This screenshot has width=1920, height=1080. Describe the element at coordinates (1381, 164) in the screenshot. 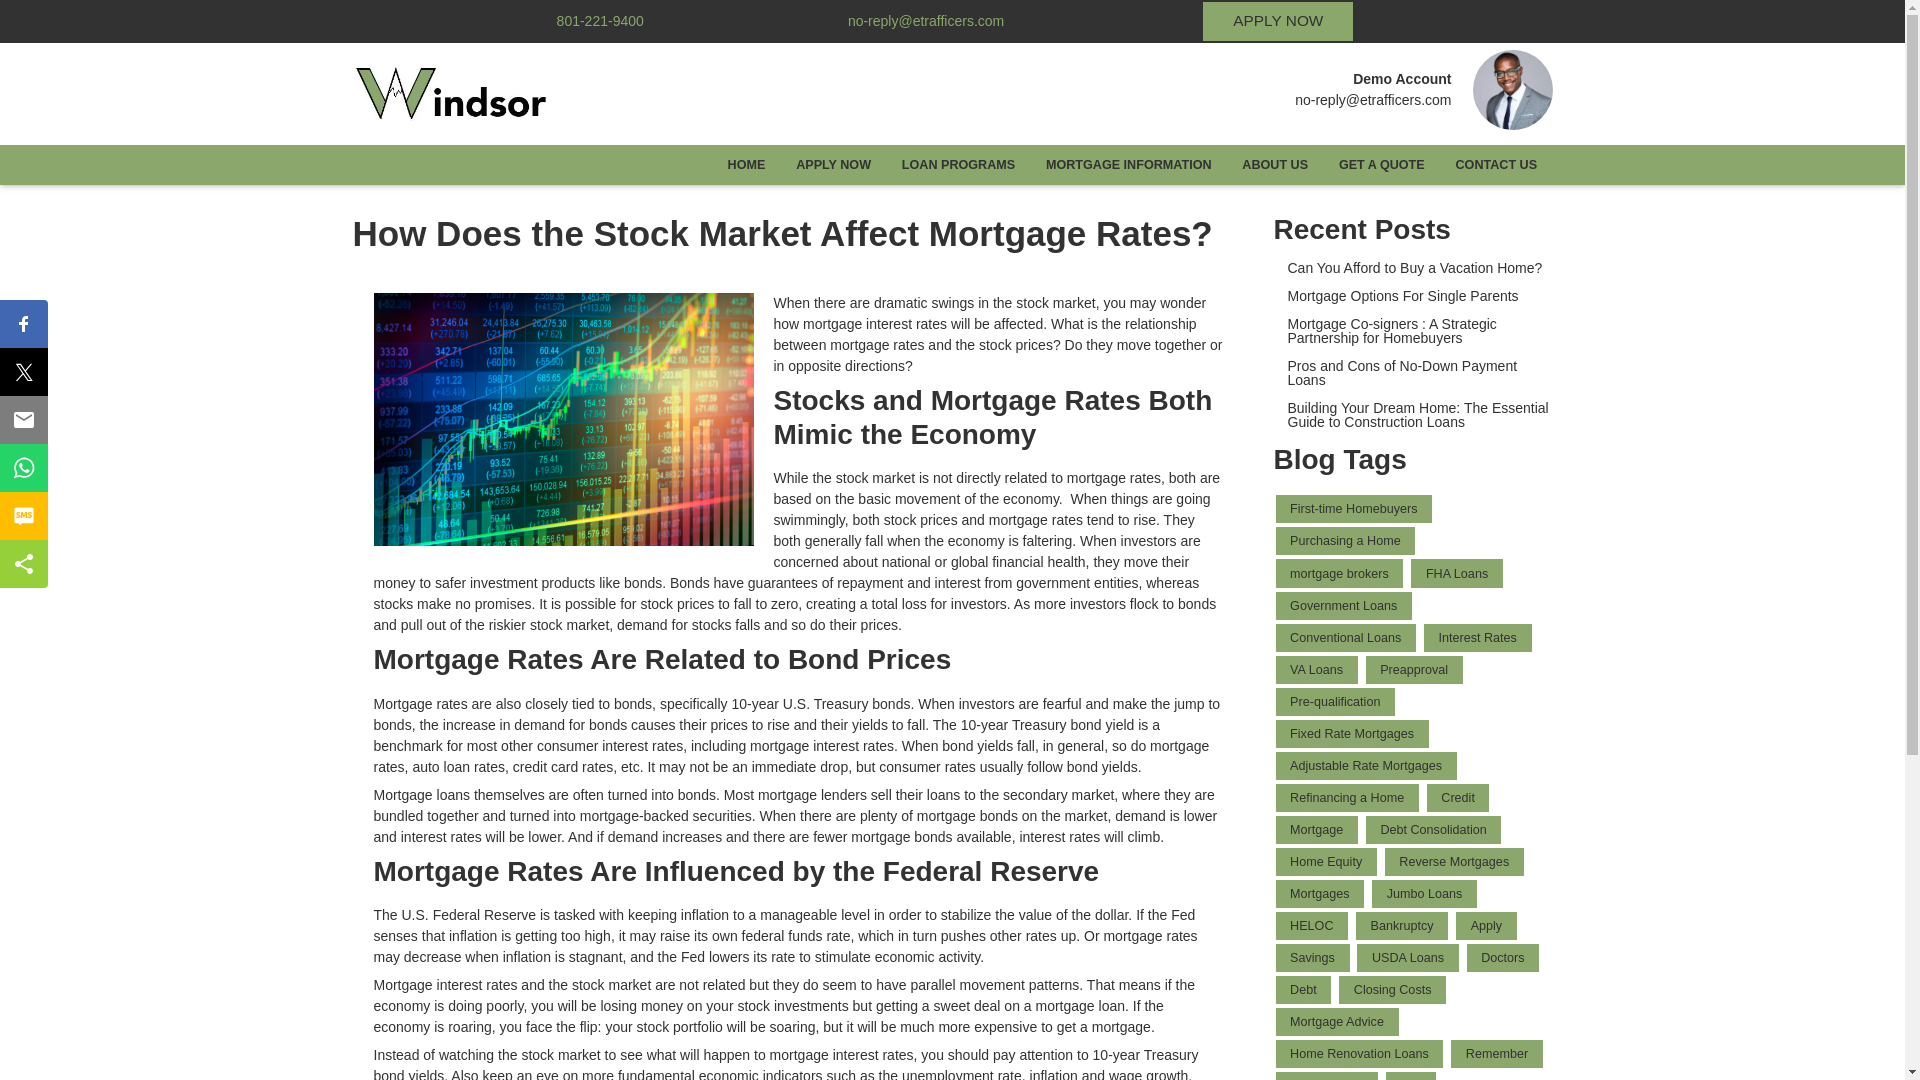

I see `GET A QUOTE` at that location.